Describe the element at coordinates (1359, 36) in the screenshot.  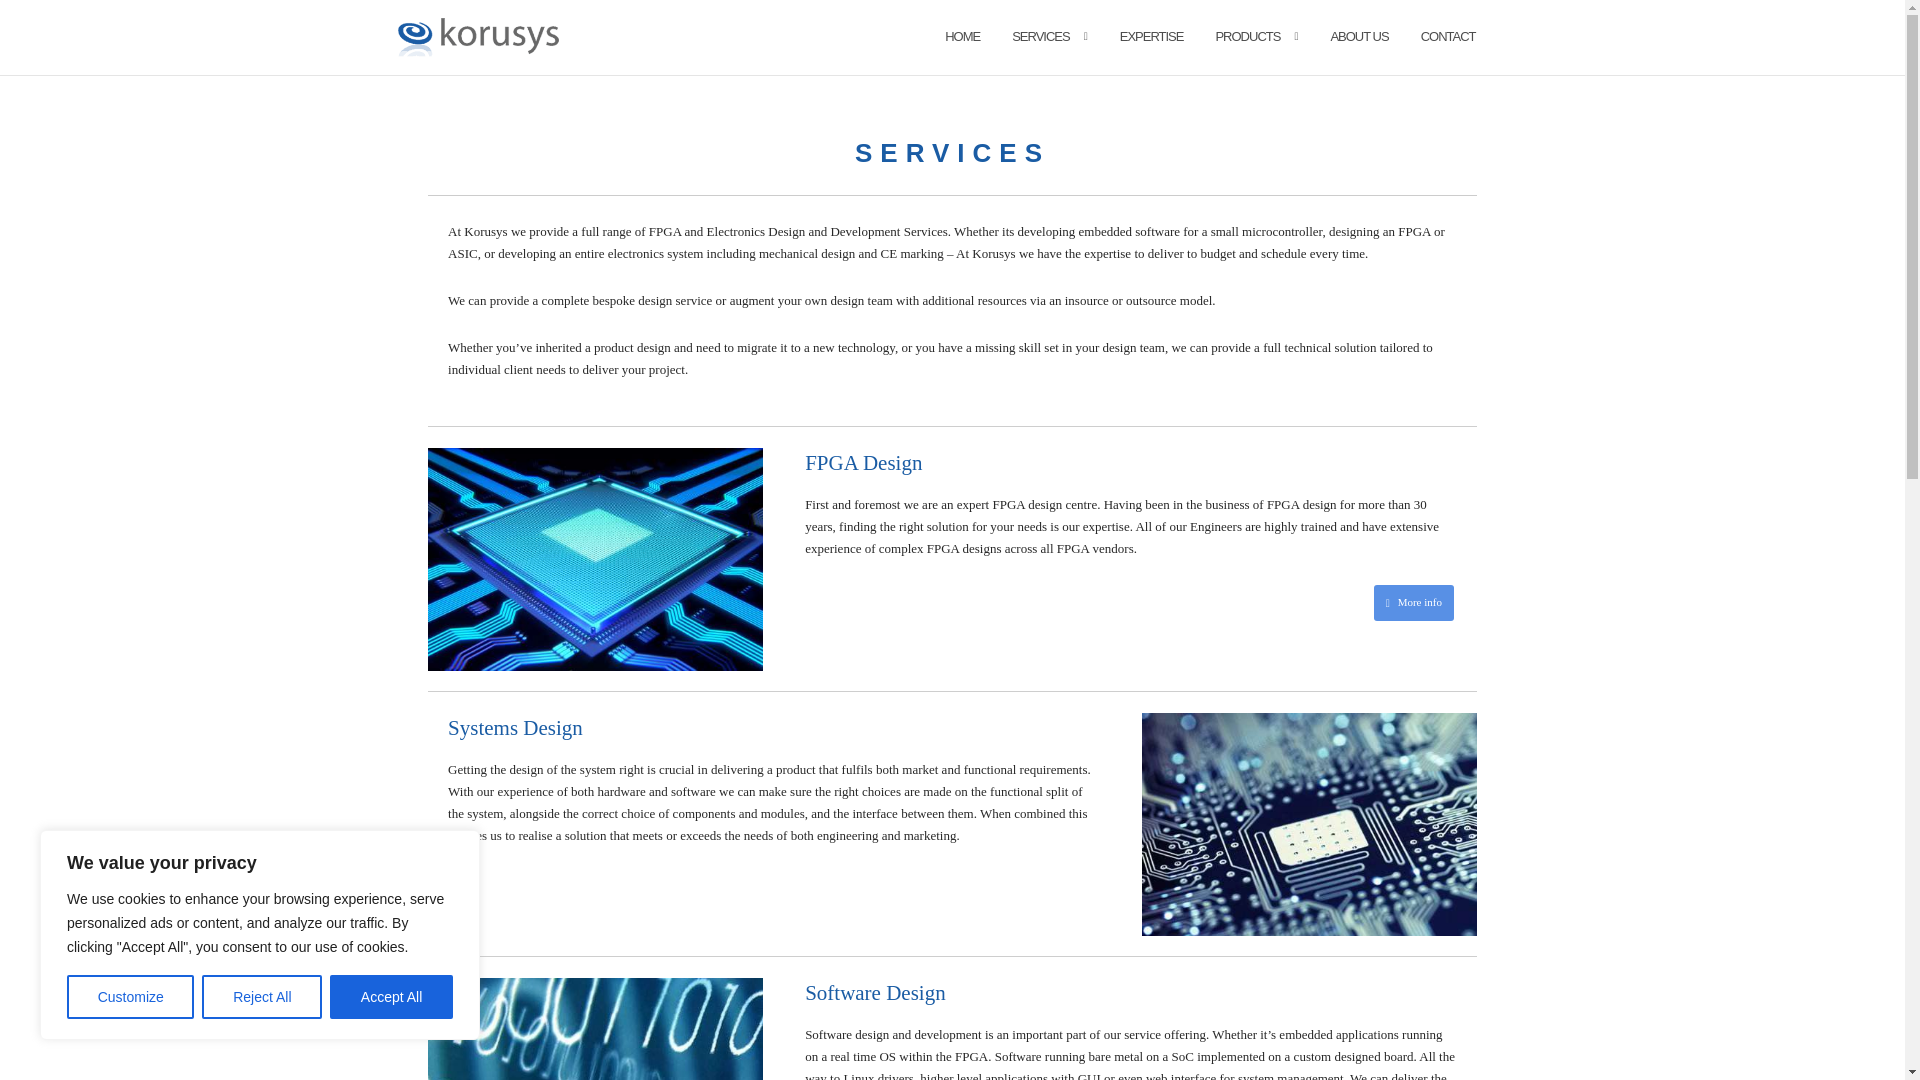
I see `ABOUT US` at that location.